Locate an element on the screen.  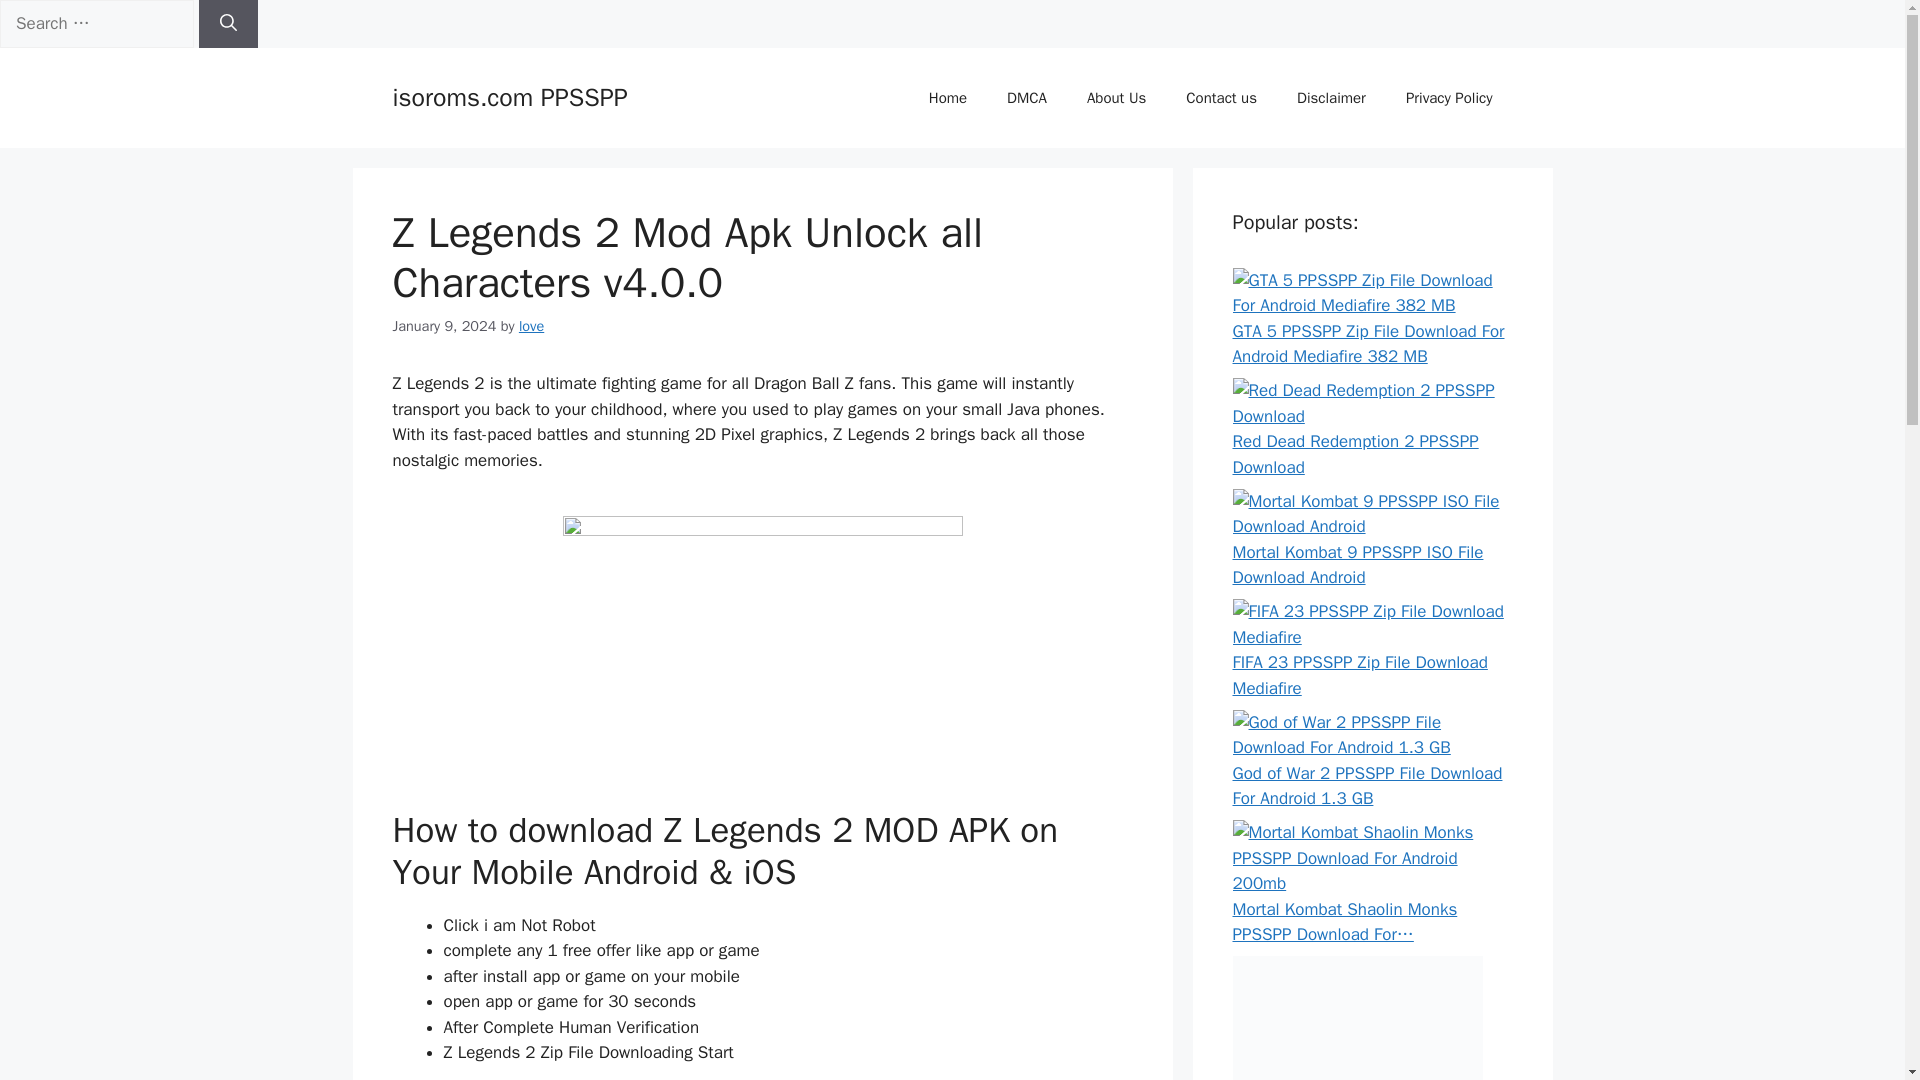
God of War 2 PPSSPP File Download For Android 1.3 GB is located at coordinates (1366, 785).